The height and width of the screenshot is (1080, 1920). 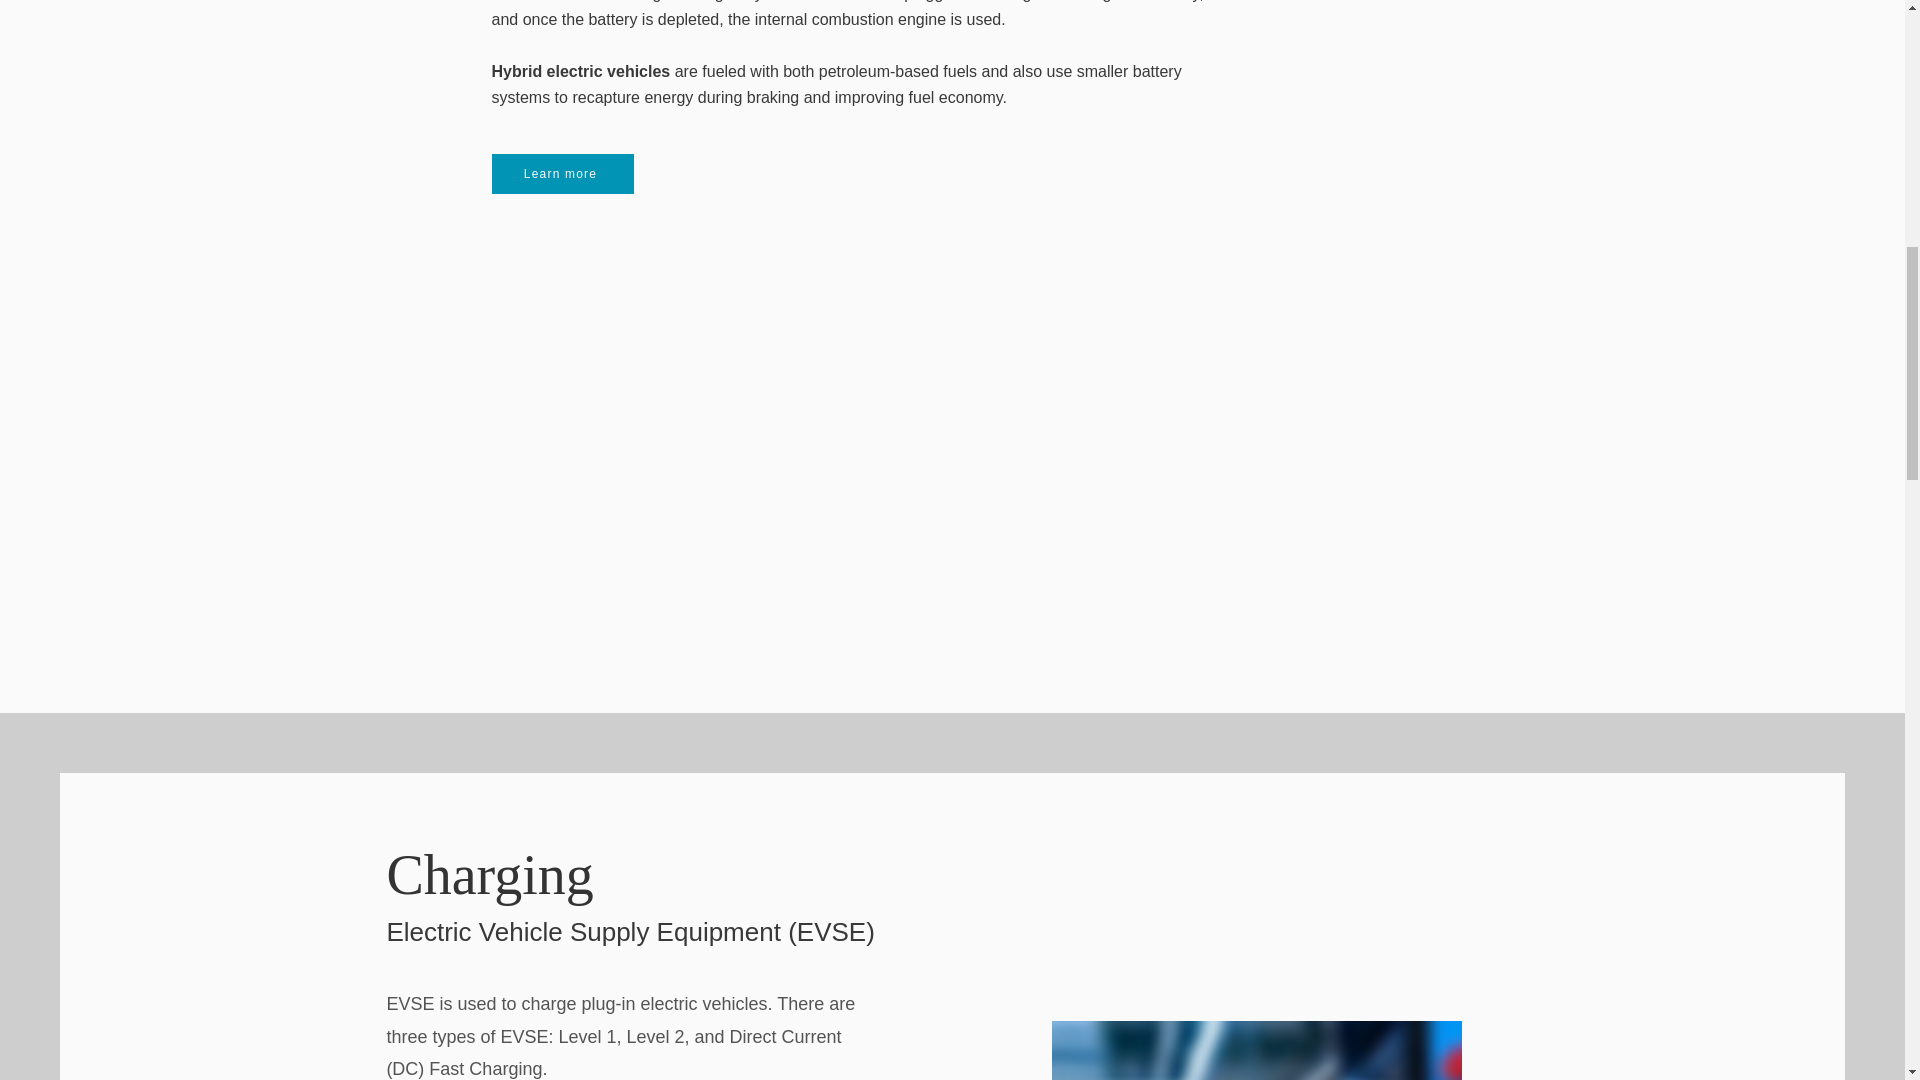 What do you see at coordinates (562, 174) in the screenshot?
I see `Learn more` at bounding box center [562, 174].